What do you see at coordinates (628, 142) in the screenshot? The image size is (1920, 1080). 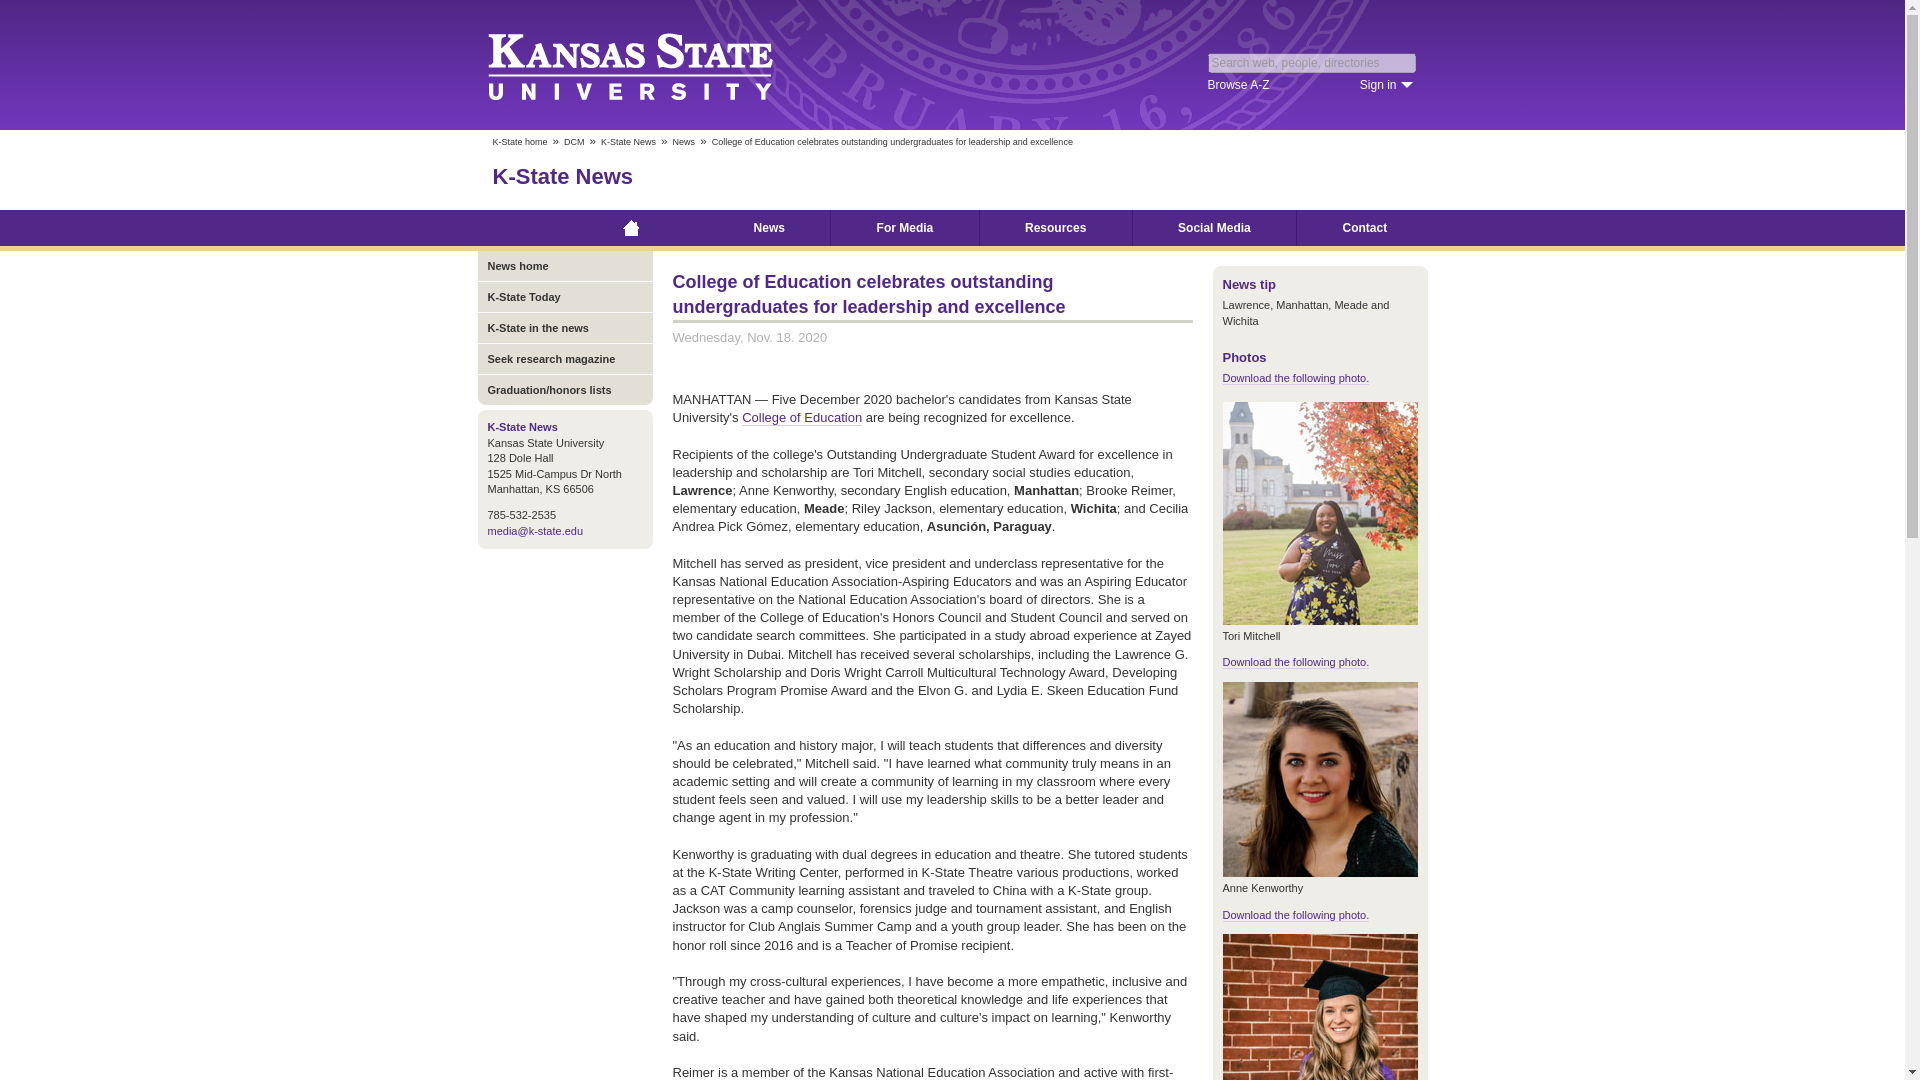 I see `K-State News` at bounding box center [628, 142].